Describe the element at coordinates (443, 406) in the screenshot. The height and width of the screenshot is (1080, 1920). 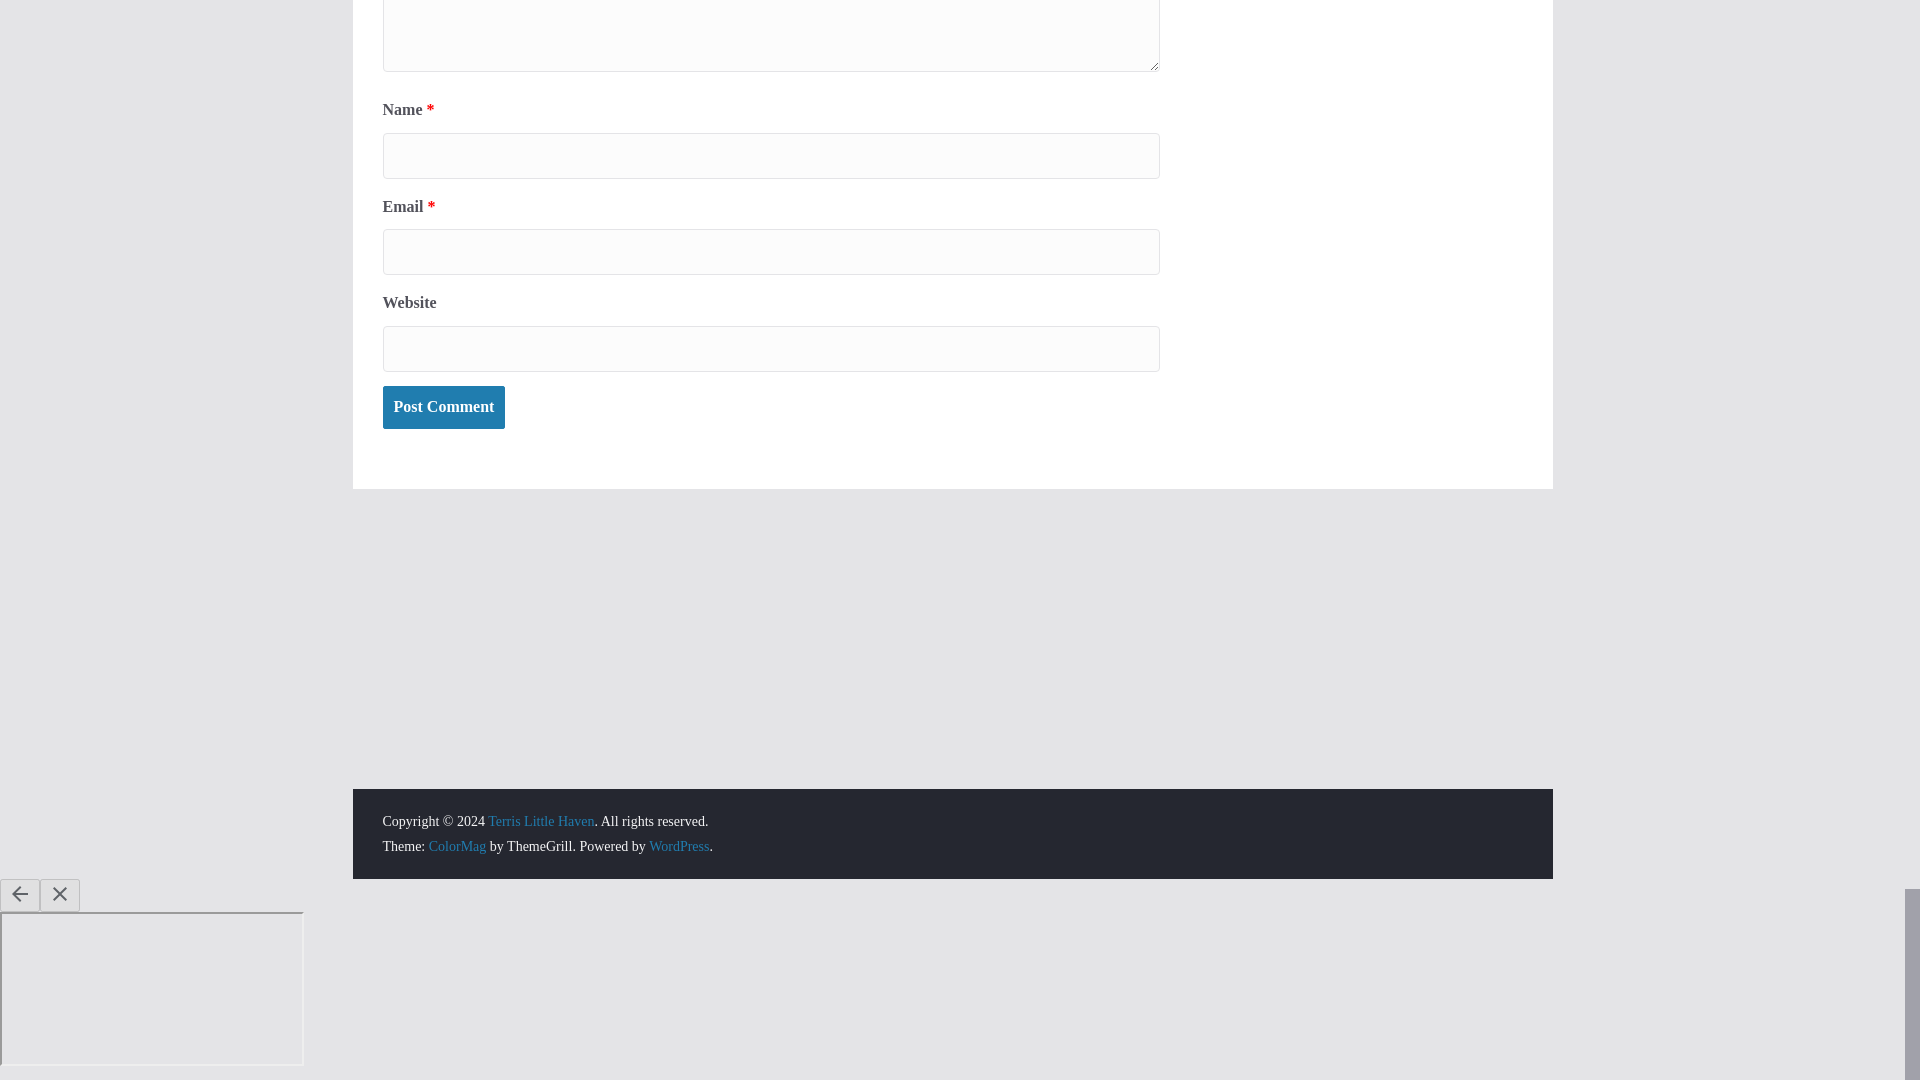
I see `Post Comment` at that location.